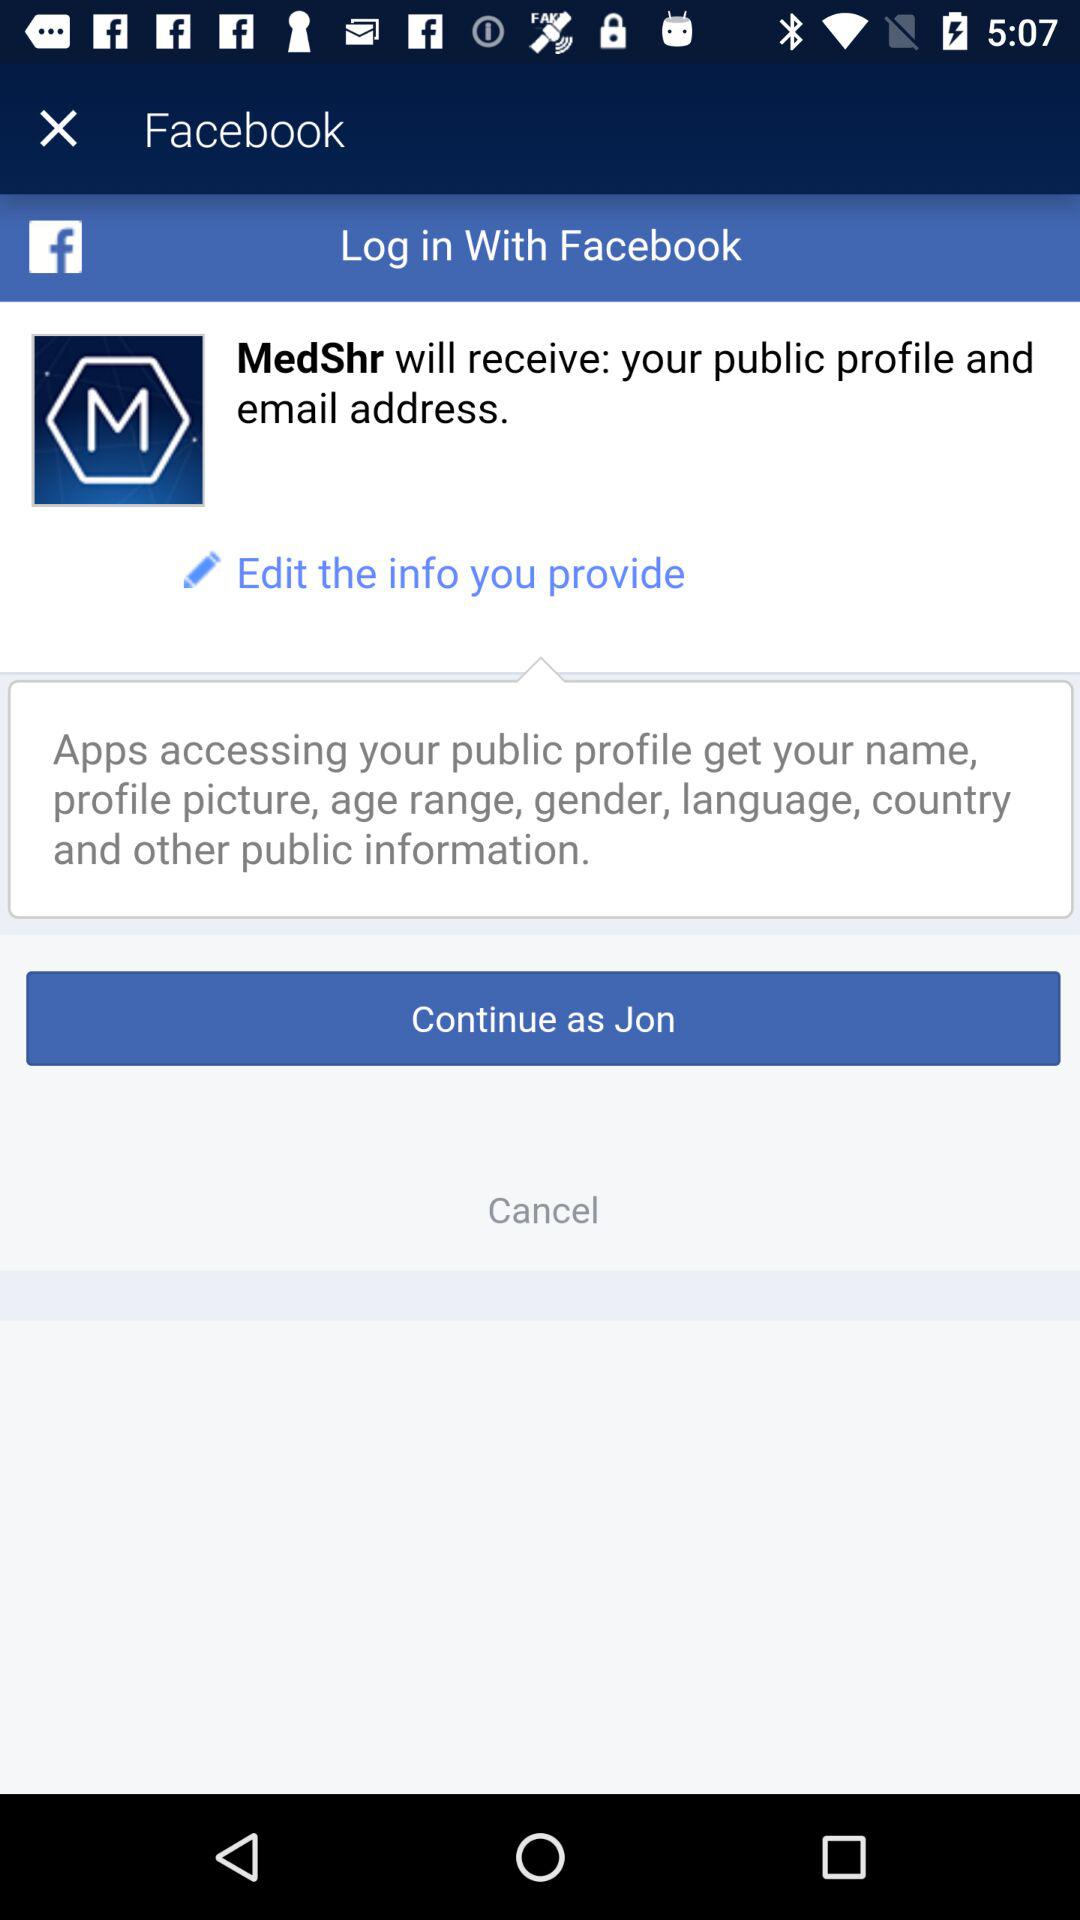 This screenshot has width=1080, height=1920. What do you see at coordinates (540, 994) in the screenshot?
I see `login in to facebook page` at bounding box center [540, 994].